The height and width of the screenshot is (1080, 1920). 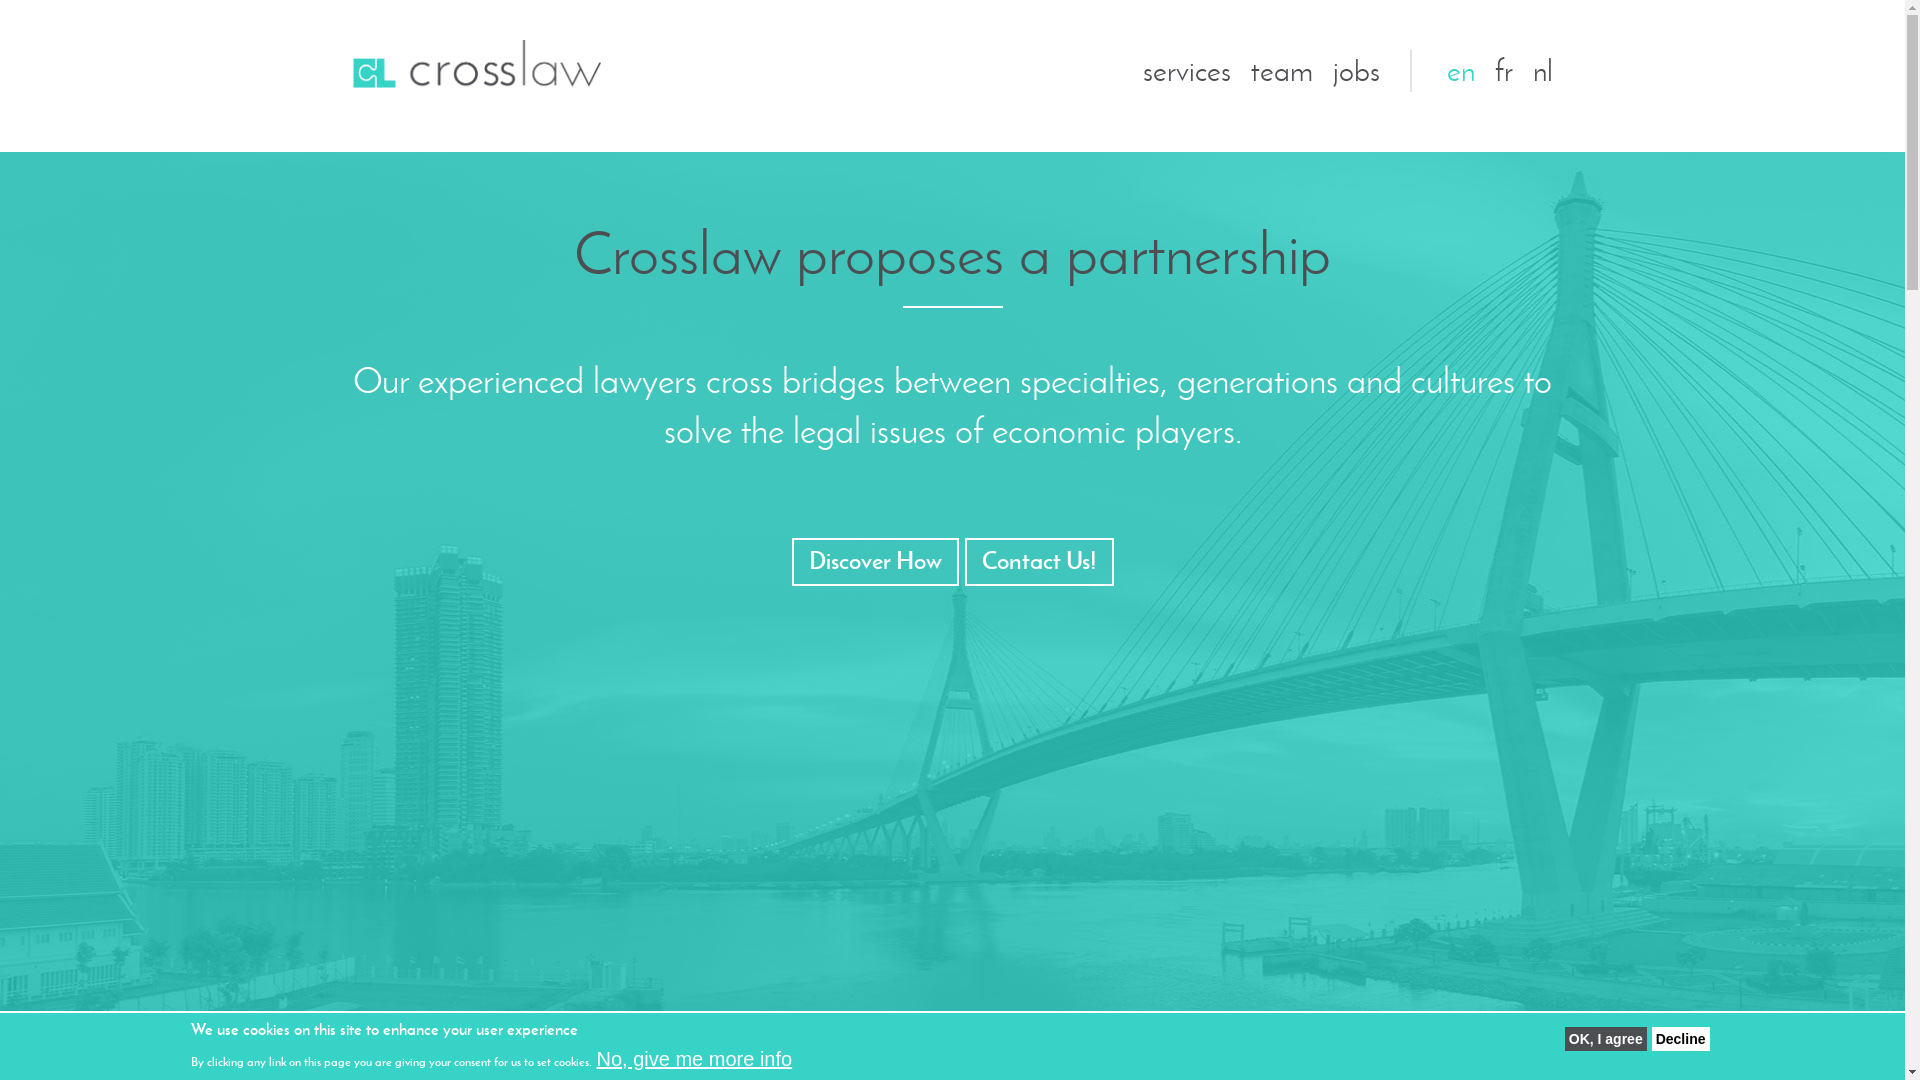 I want to click on Decline, so click(x=1681, y=1039).